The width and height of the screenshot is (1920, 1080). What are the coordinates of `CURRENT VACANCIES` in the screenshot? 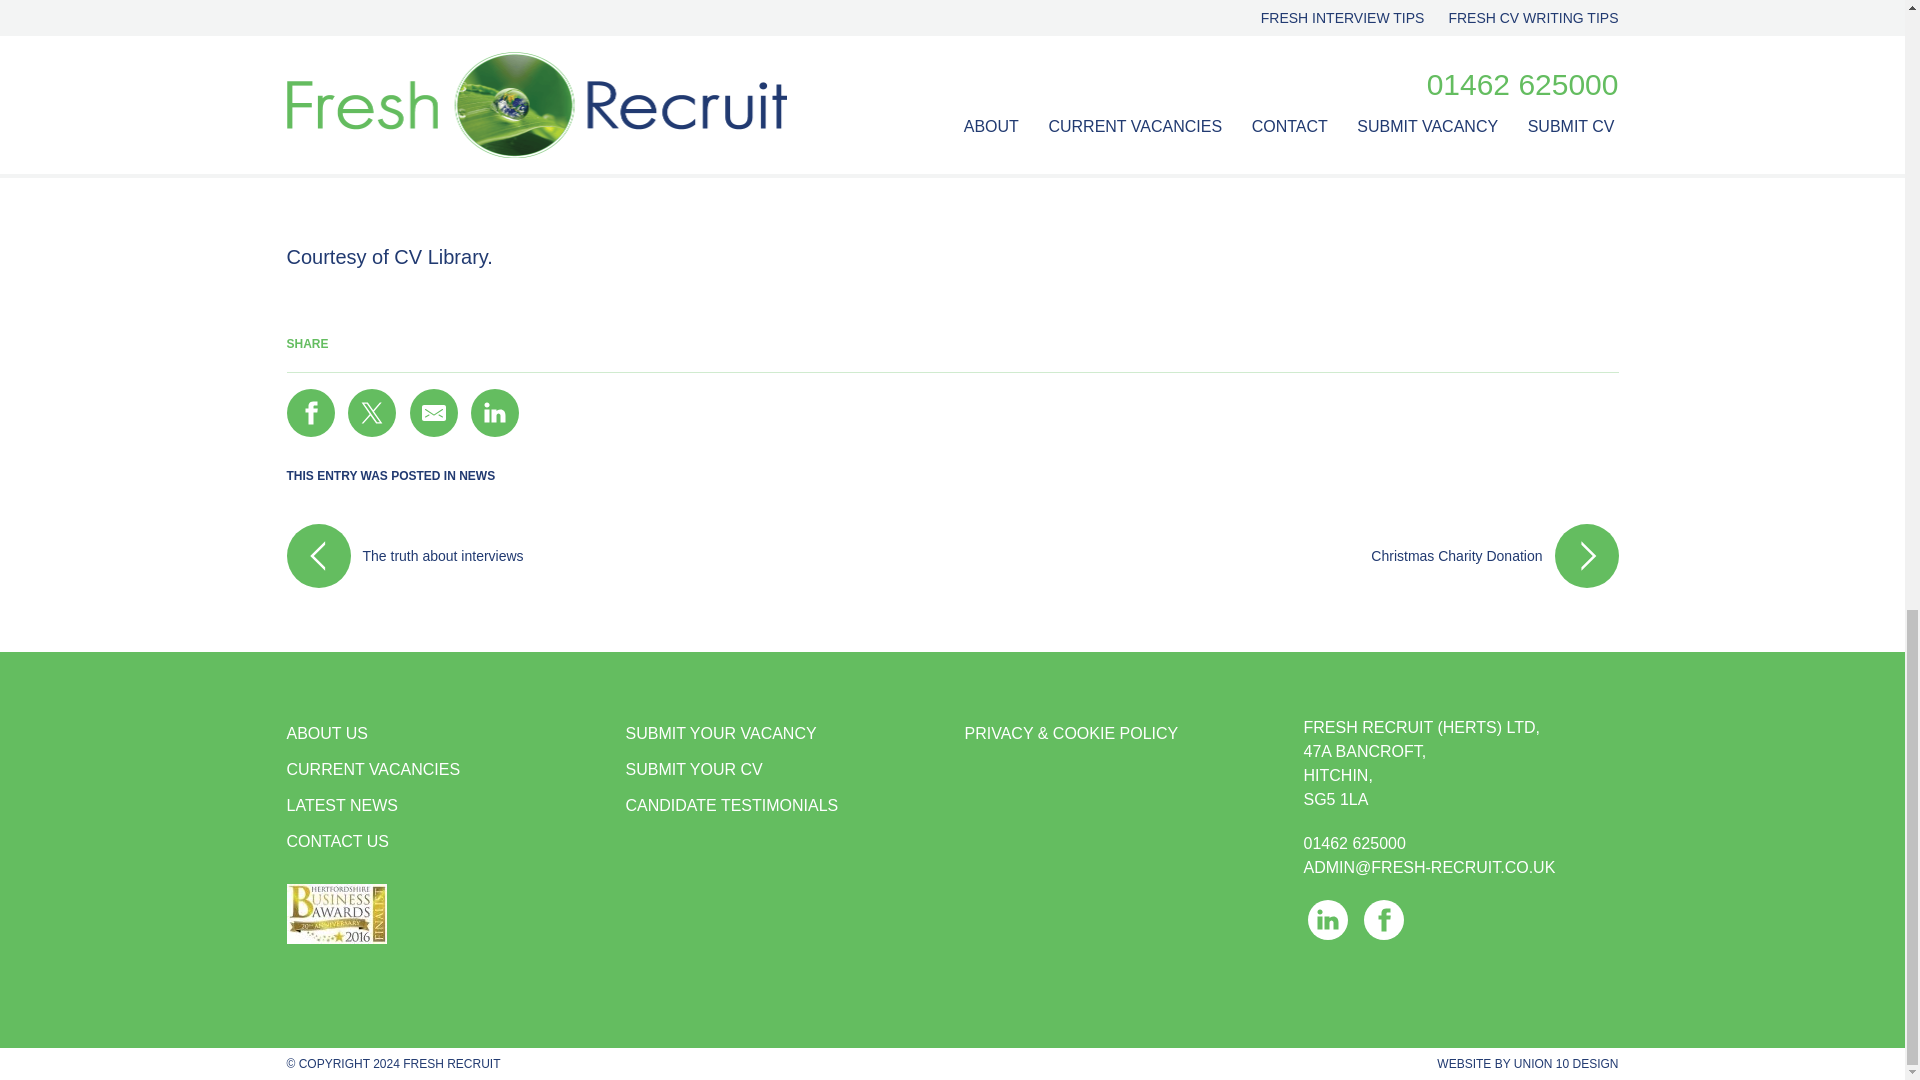 It's located at (443, 770).